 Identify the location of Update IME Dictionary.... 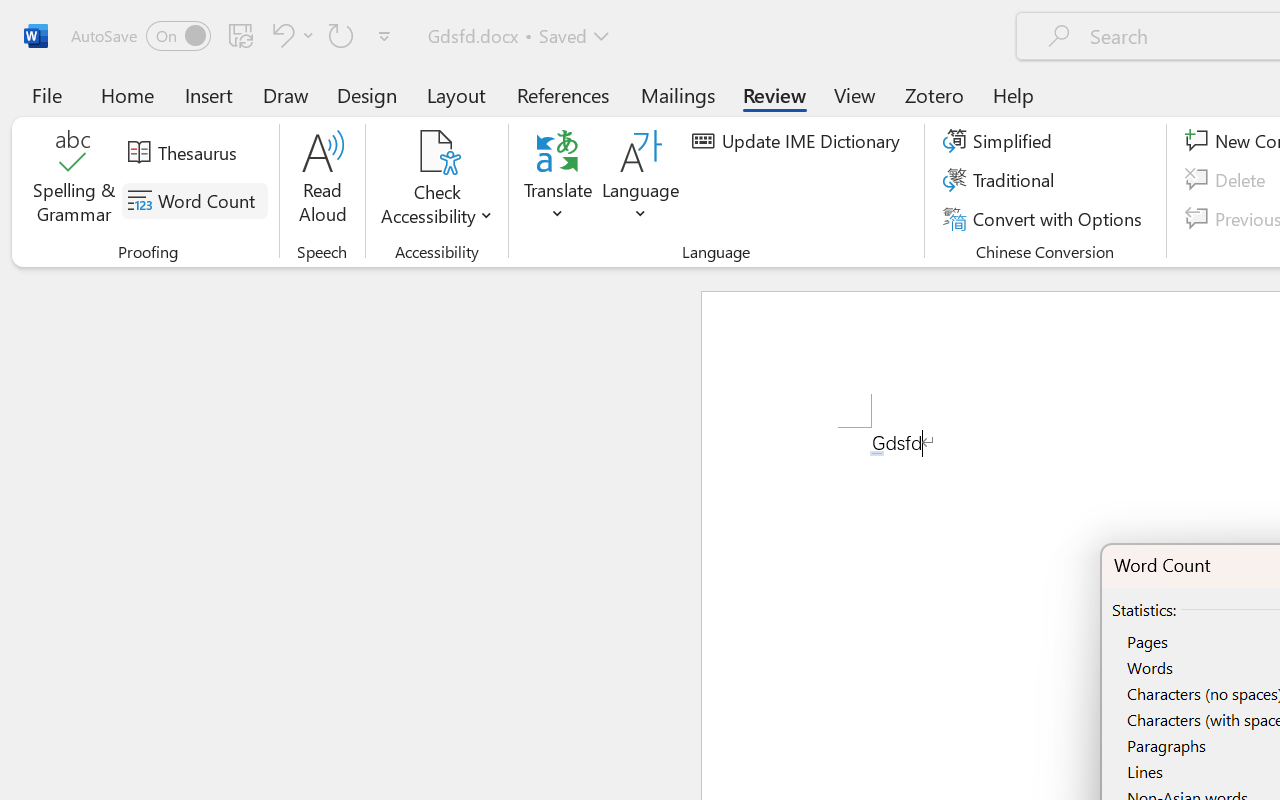
(799, 141).